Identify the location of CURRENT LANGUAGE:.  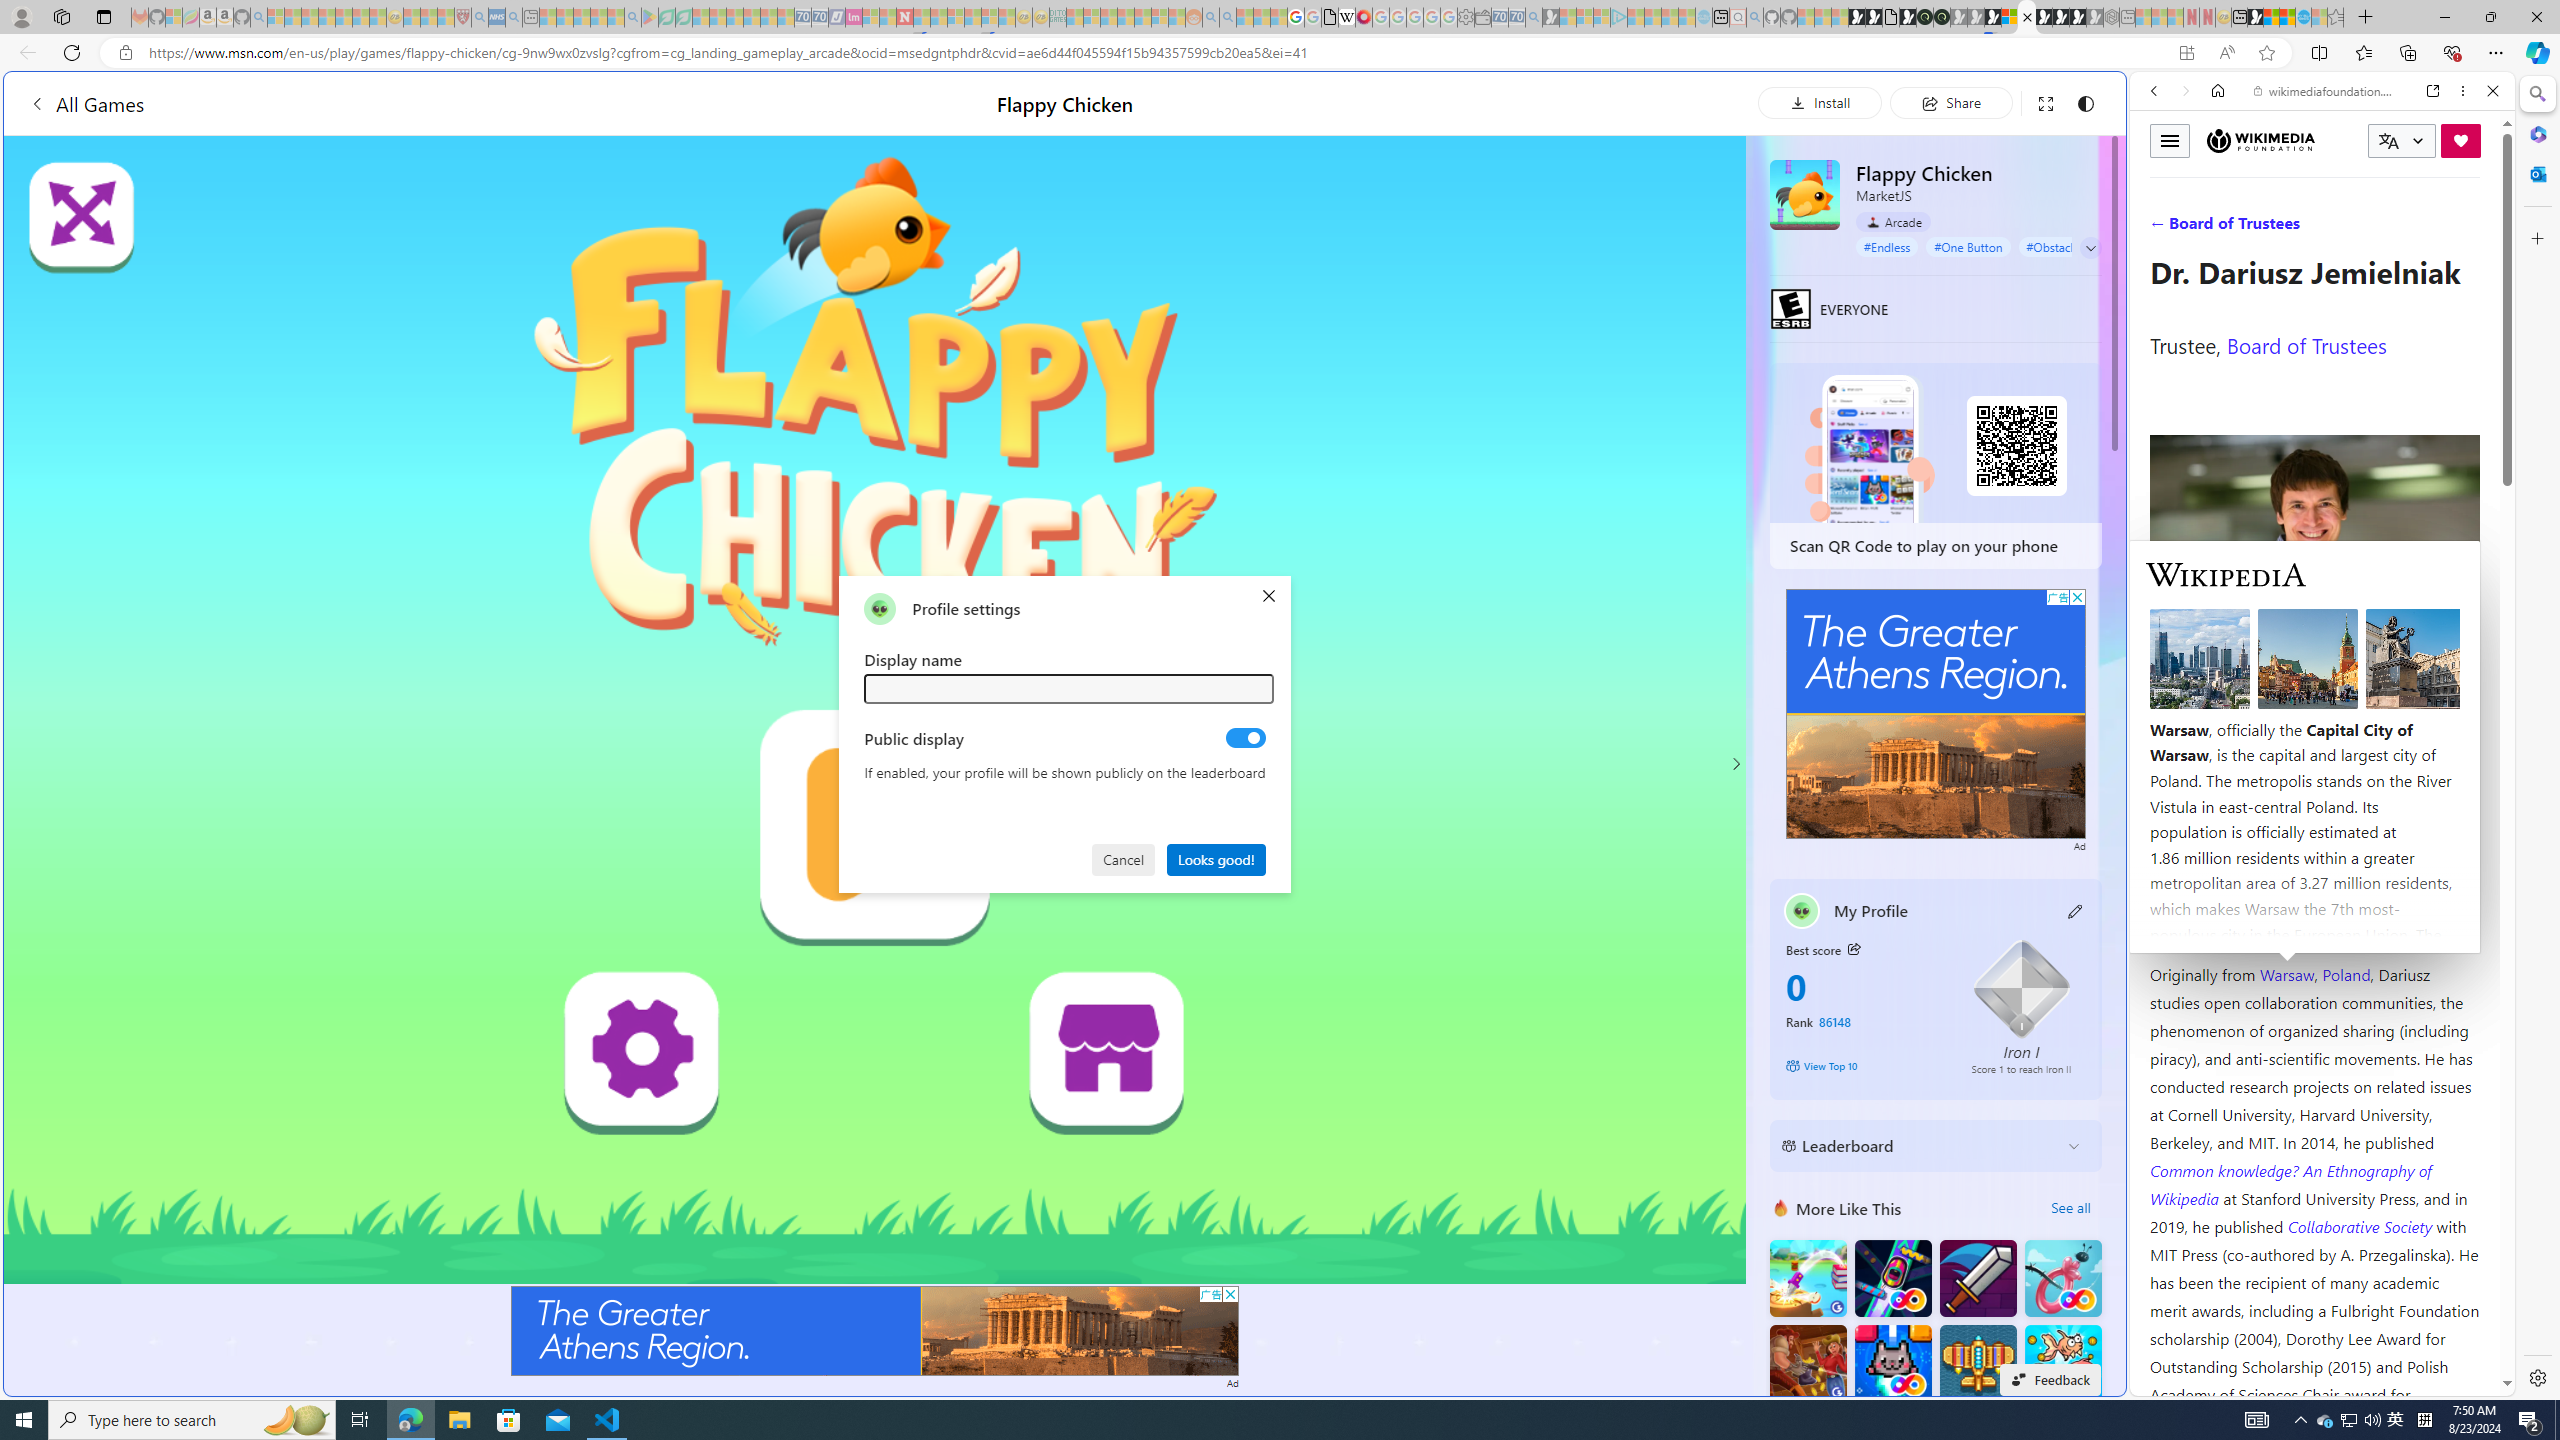
(2402, 140).